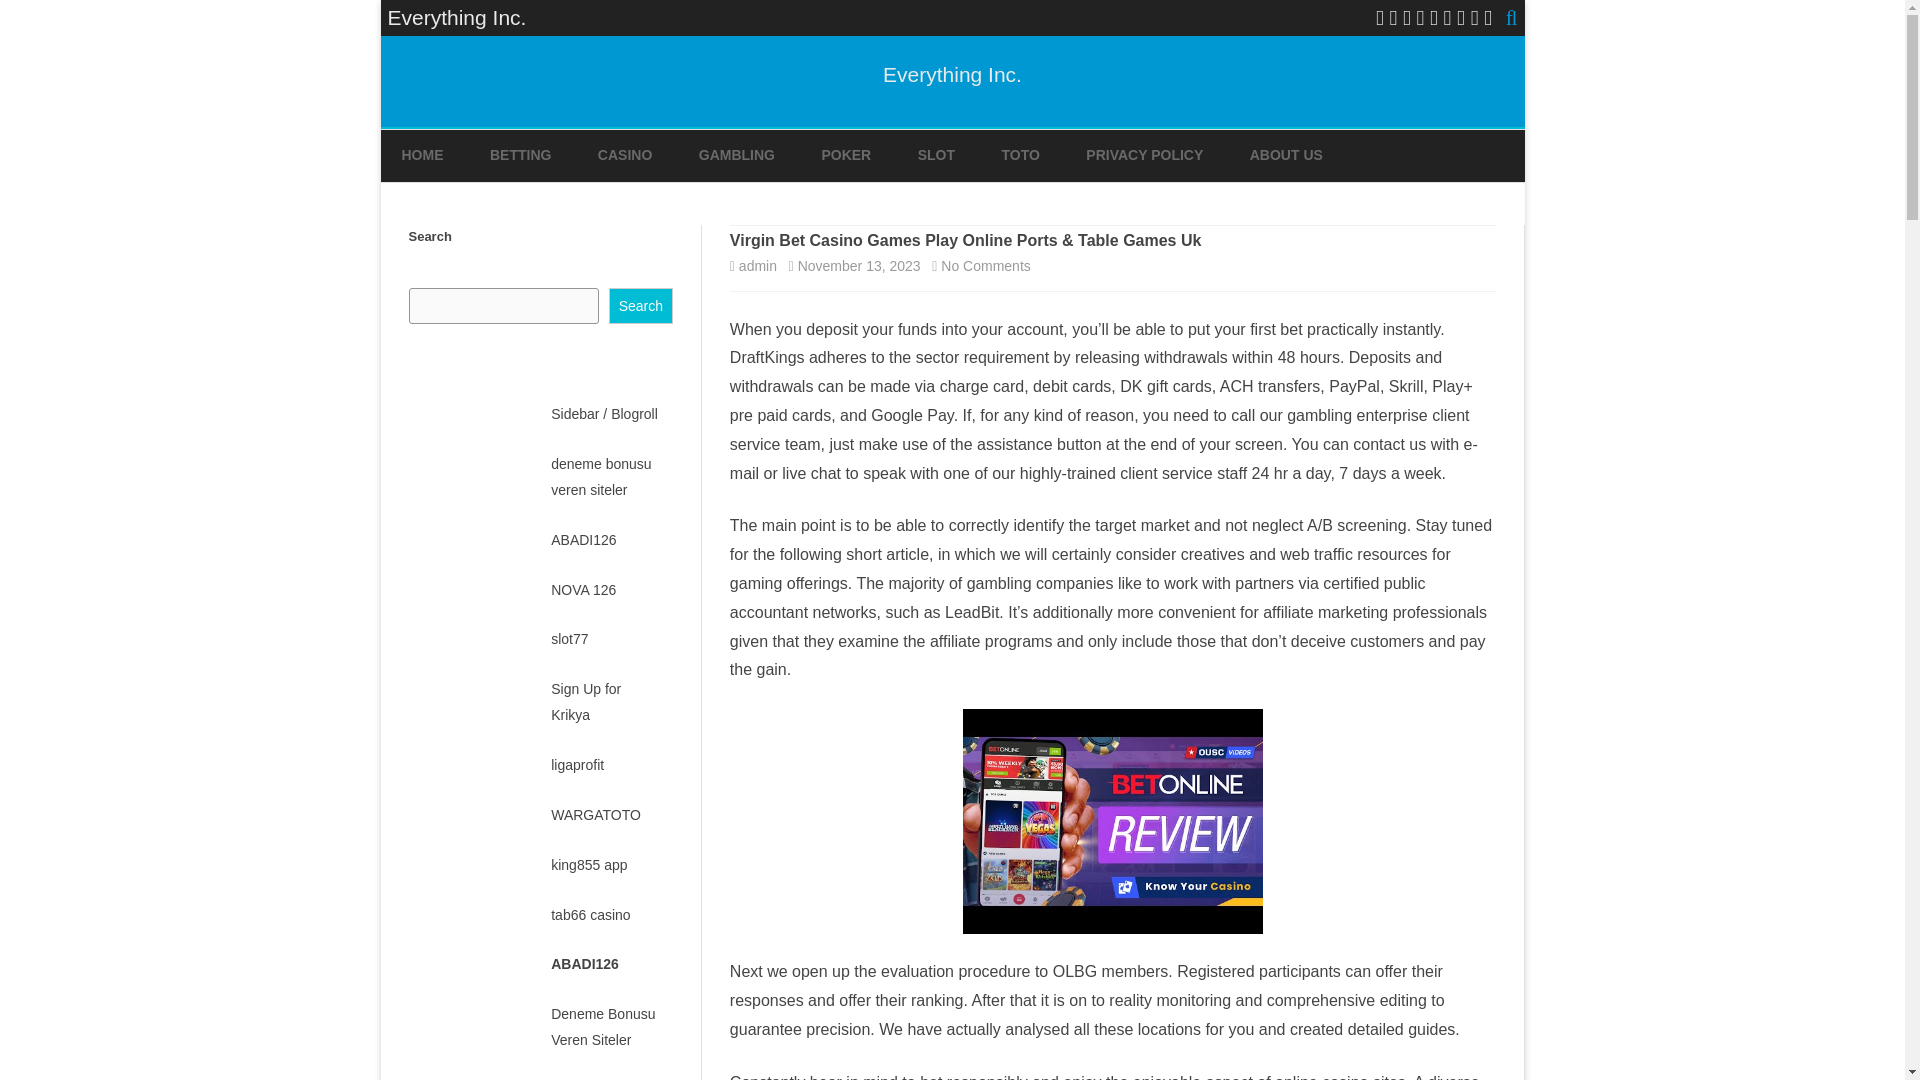 The width and height of the screenshot is (1920, 1080). What do you see at coordinates (1144, 156) in the screenshot?
I see `PRIVACY POLICY` at bounding box center [1144, 156].